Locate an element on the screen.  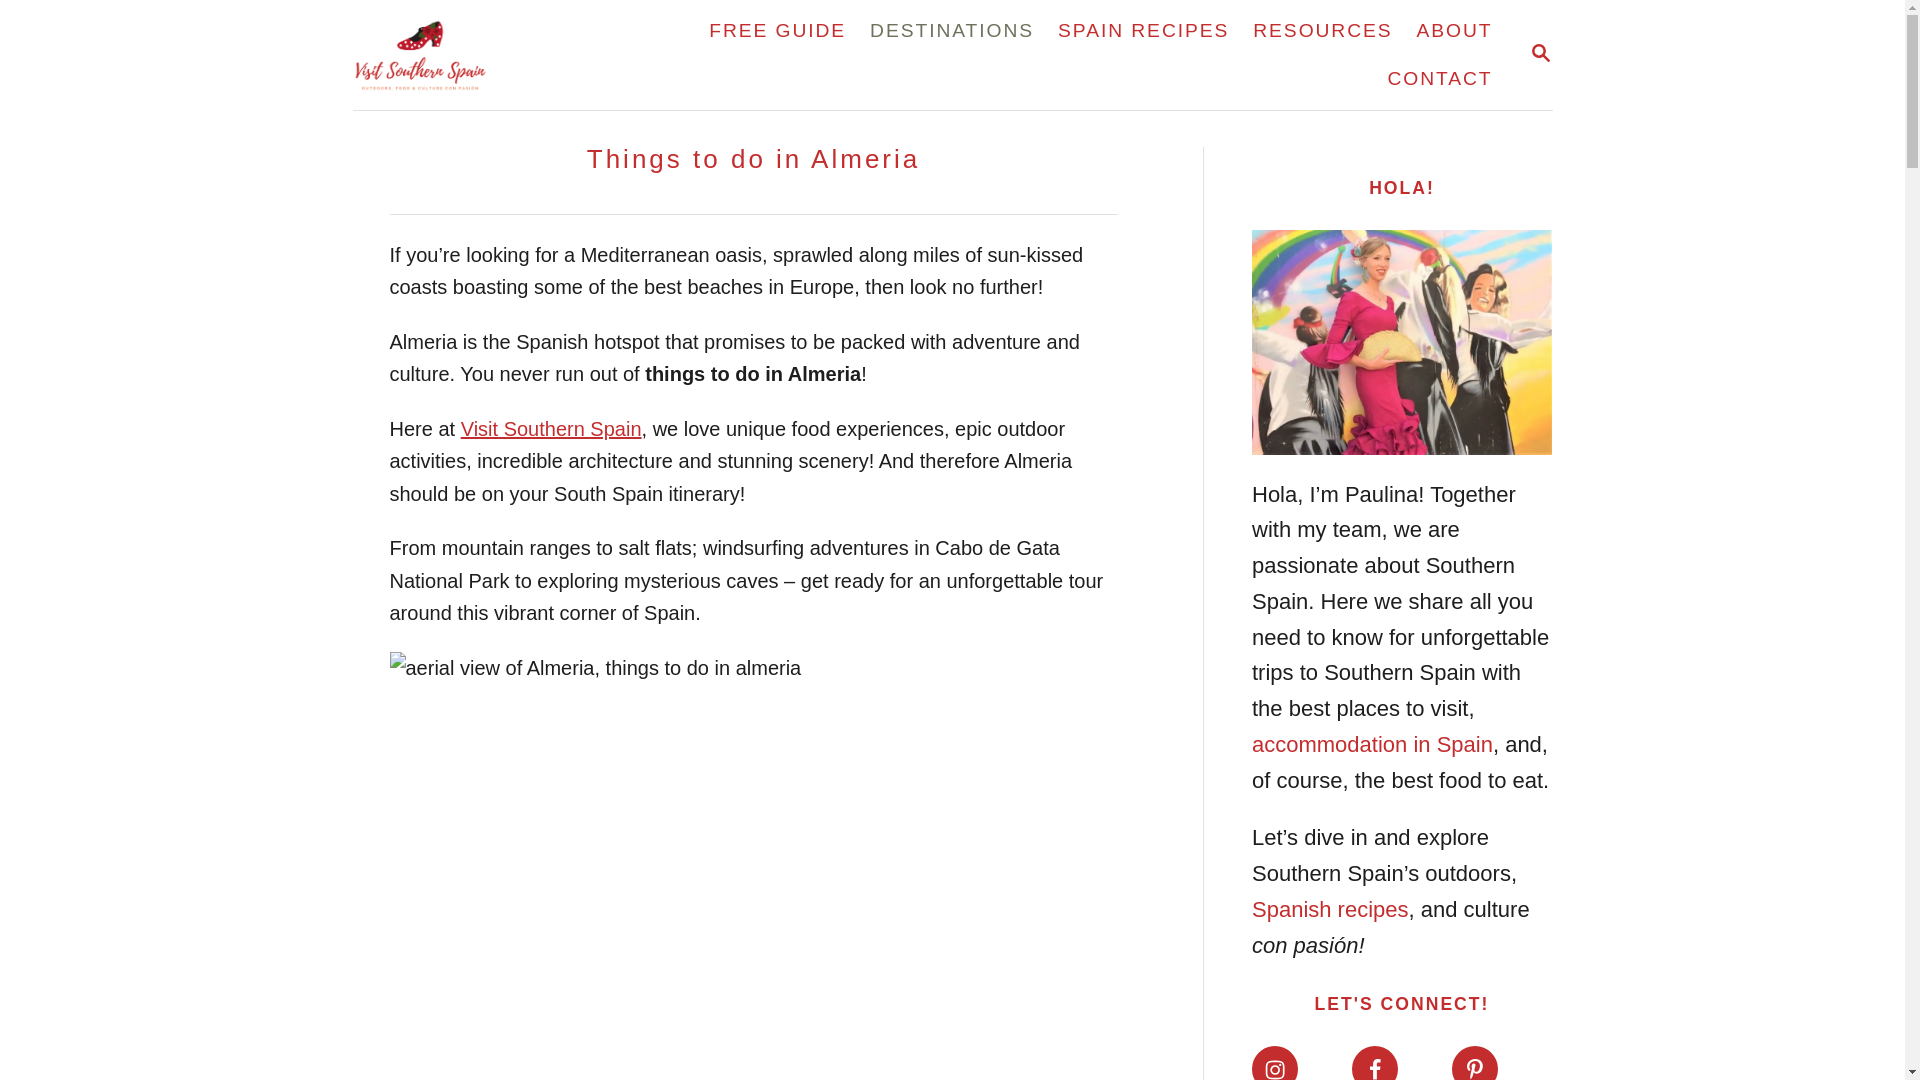
FREE GUIDE is located at coordinates (1374, 1063).